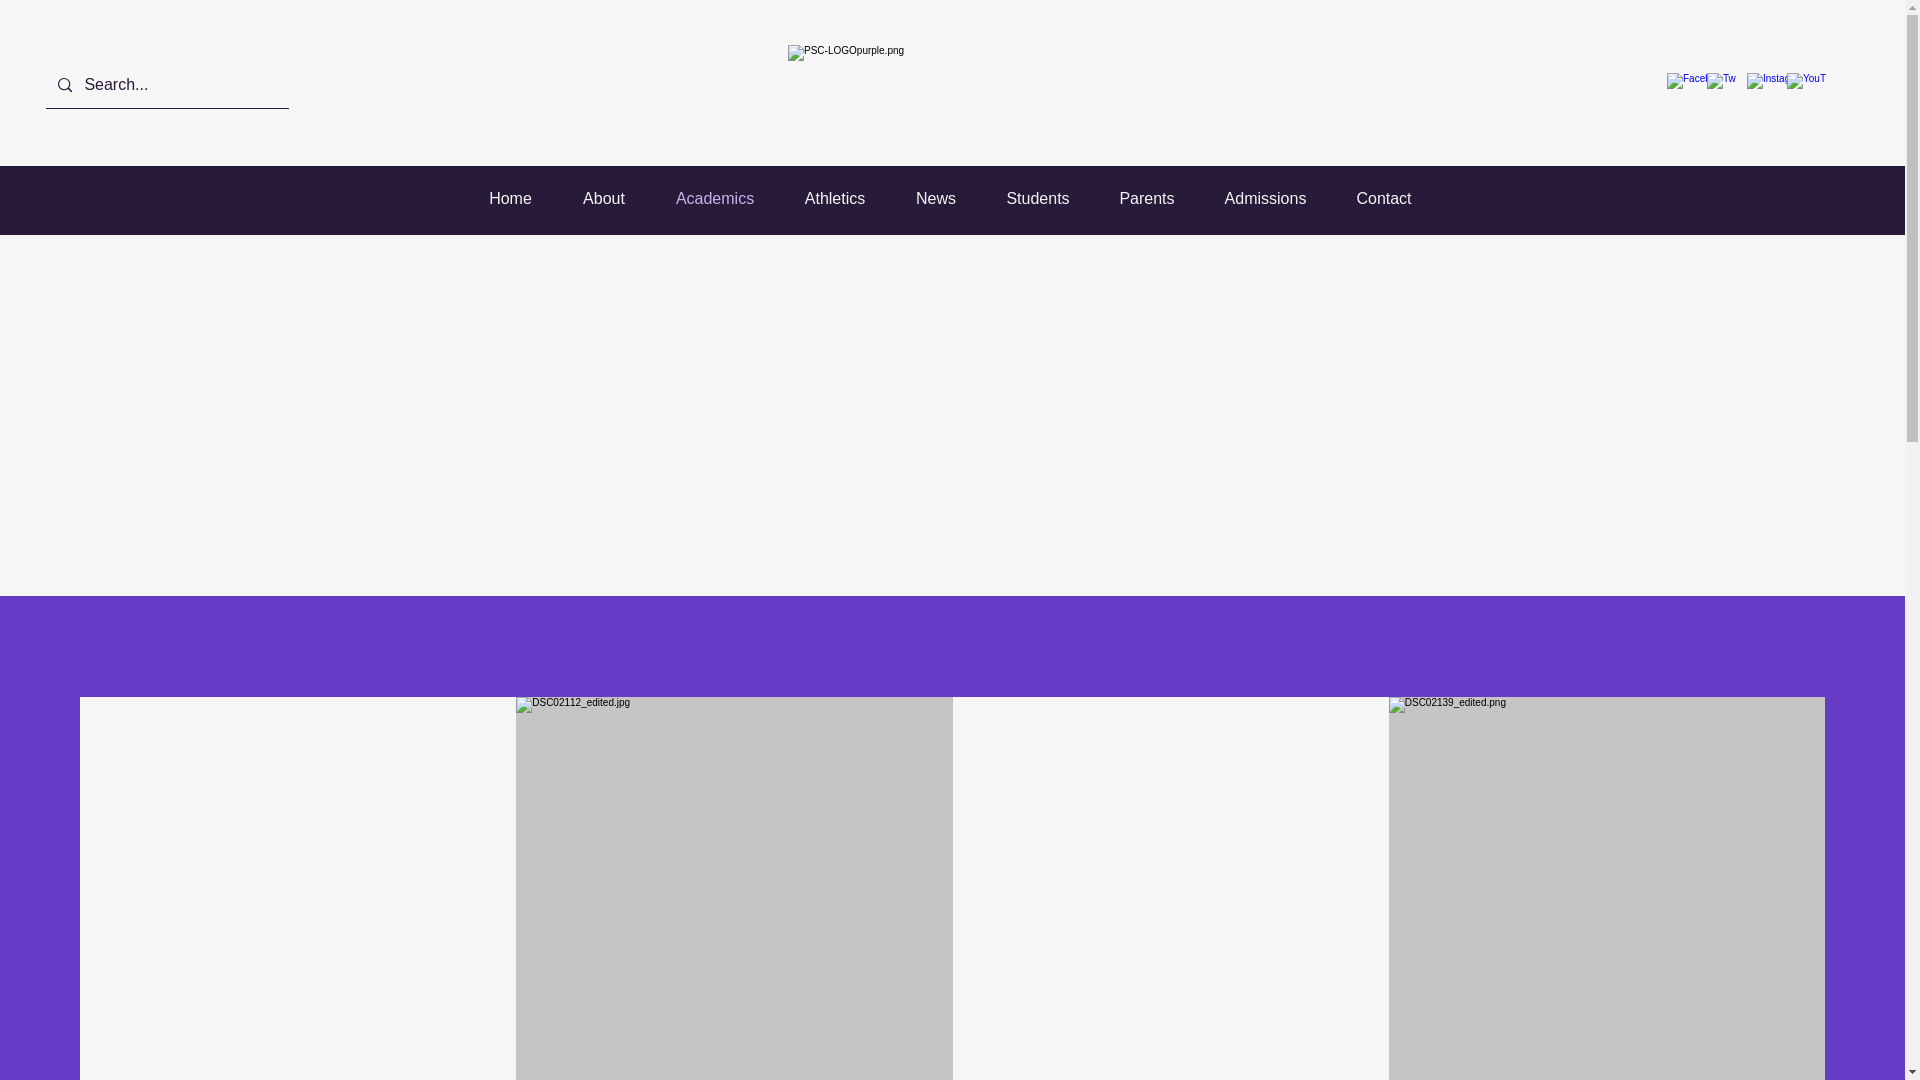 This screenshot has width=1920, height=1080. Describe the element at coordinates (1146, 198) in the screenshot. I see `Parents` at that location.